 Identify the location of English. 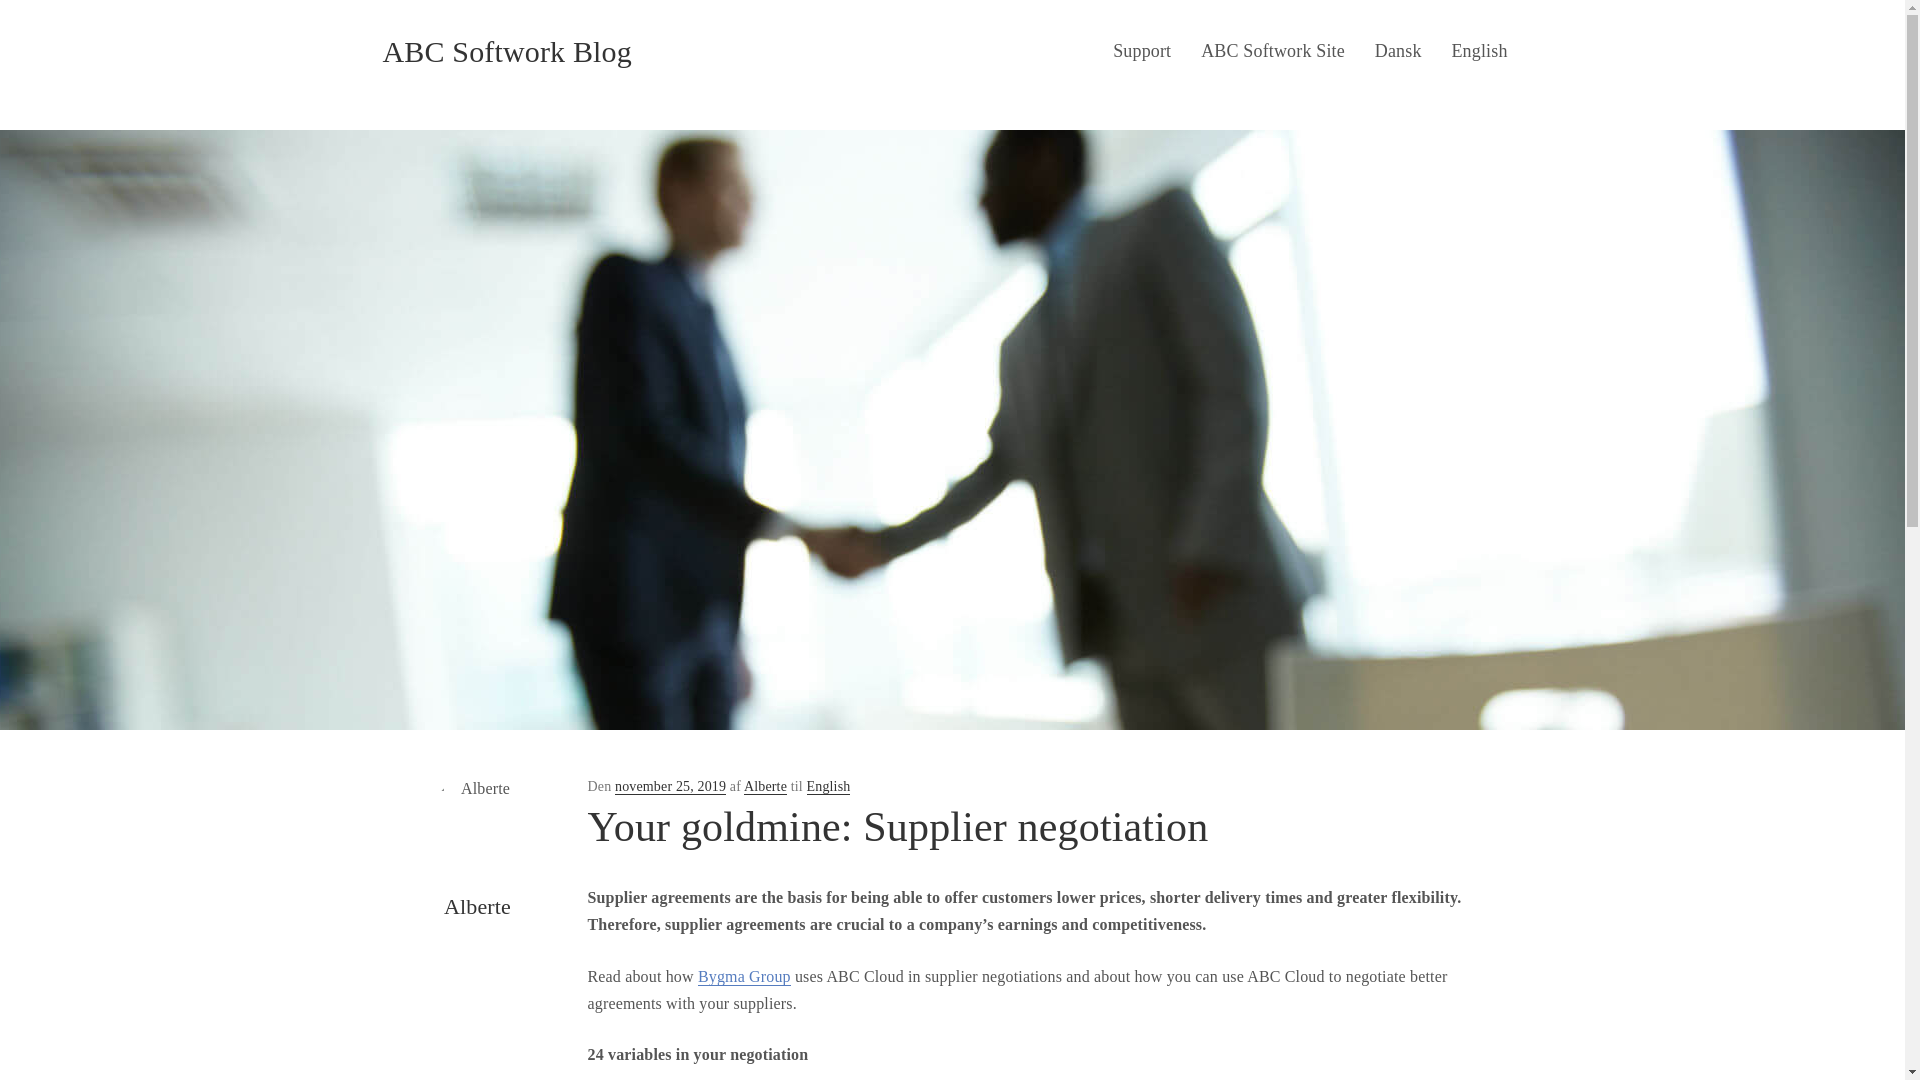
(828, 786).